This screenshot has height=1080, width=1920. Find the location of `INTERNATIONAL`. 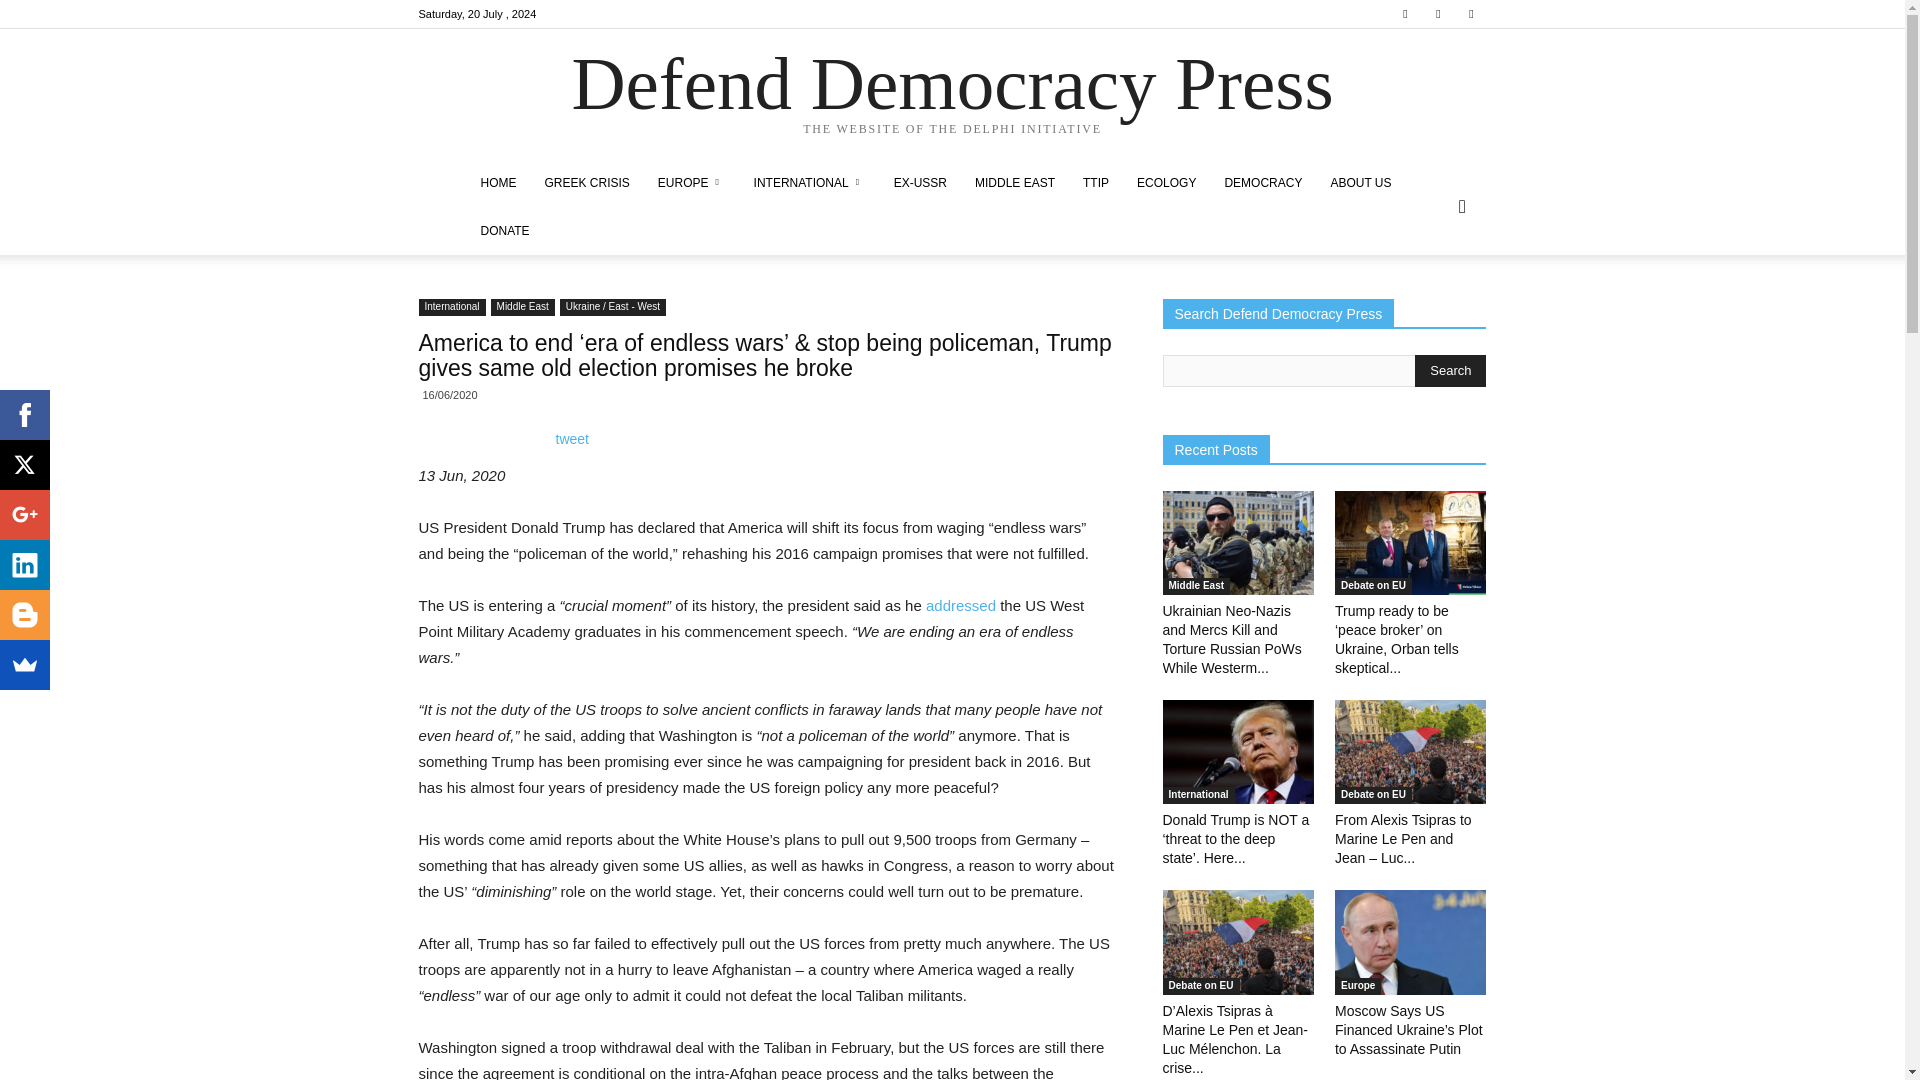

INTERNATIONAL is located at coordinates (809, 182).